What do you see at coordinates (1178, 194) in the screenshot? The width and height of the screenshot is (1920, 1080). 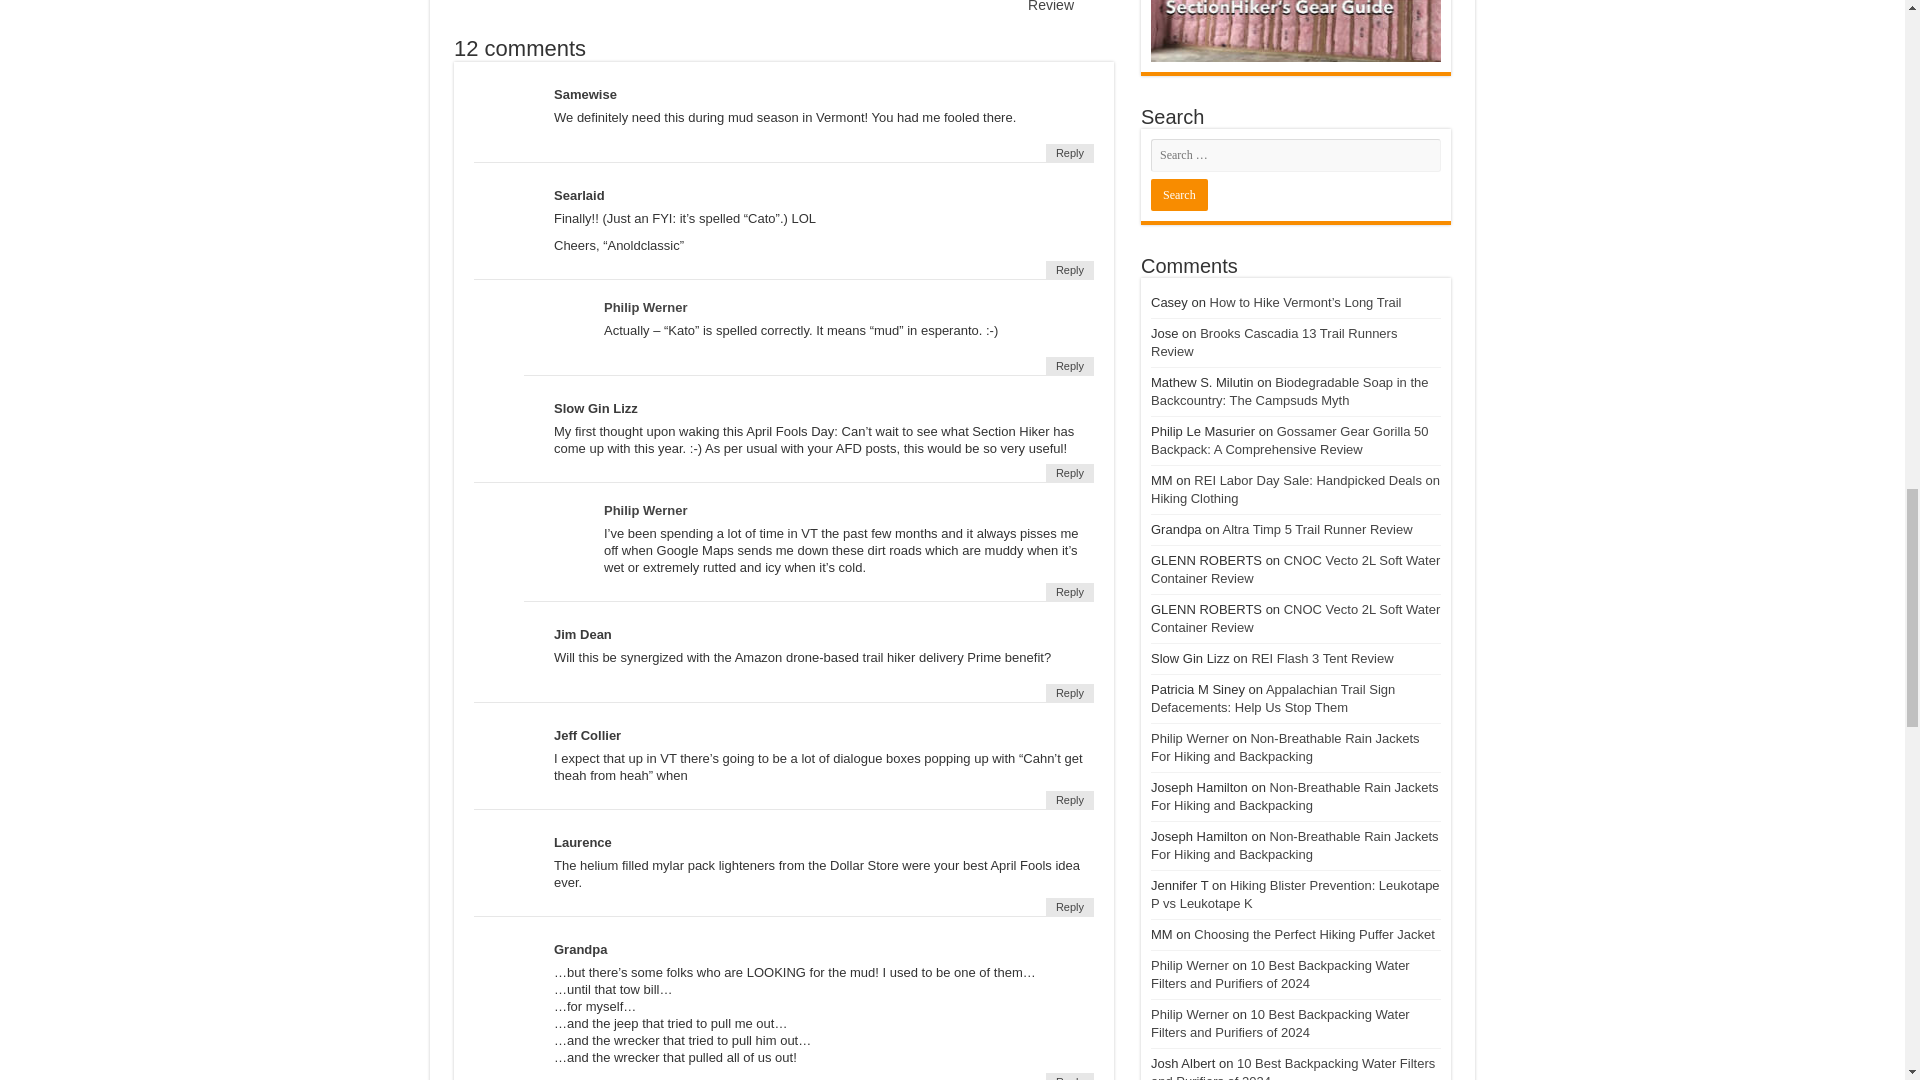 I see `Search` at bounding box center [1178, 194].